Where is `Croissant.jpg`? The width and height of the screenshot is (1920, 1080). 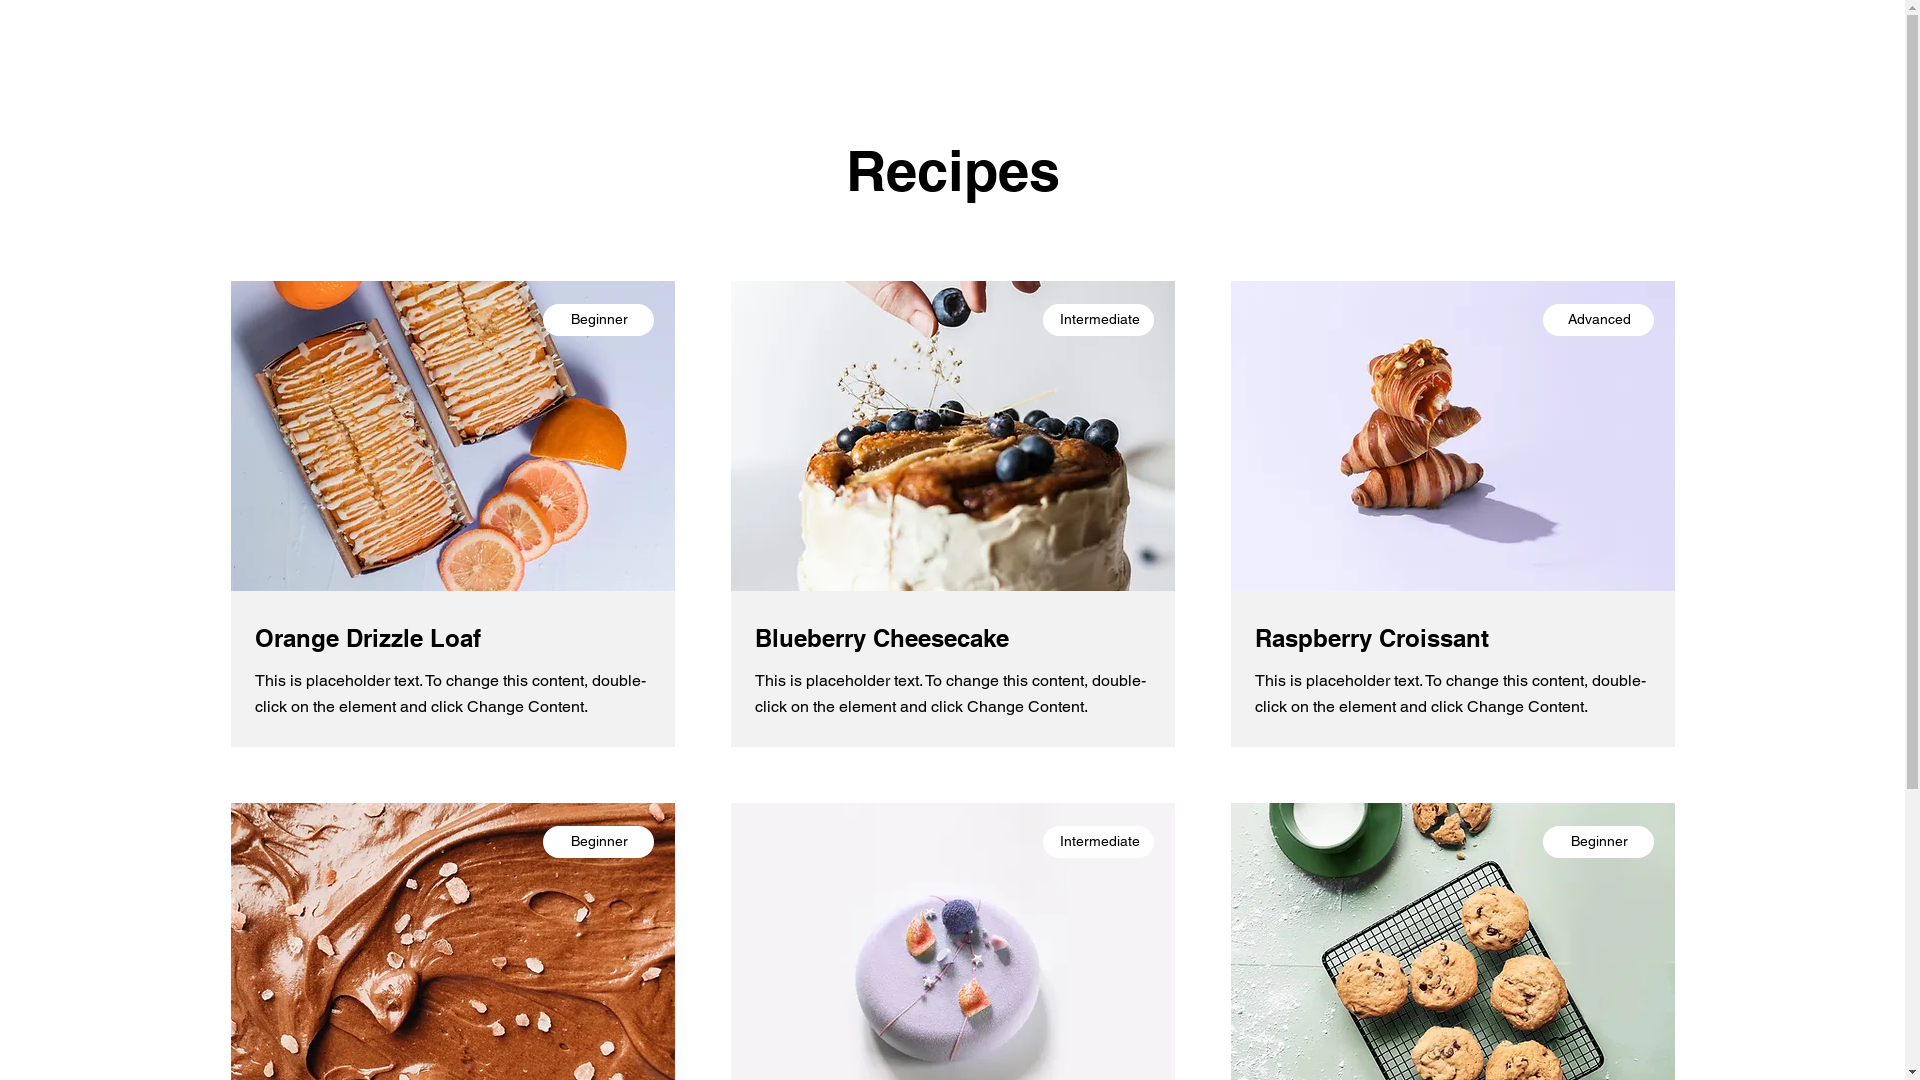
Croissant.jpg is located at coordinates (1452, 436).